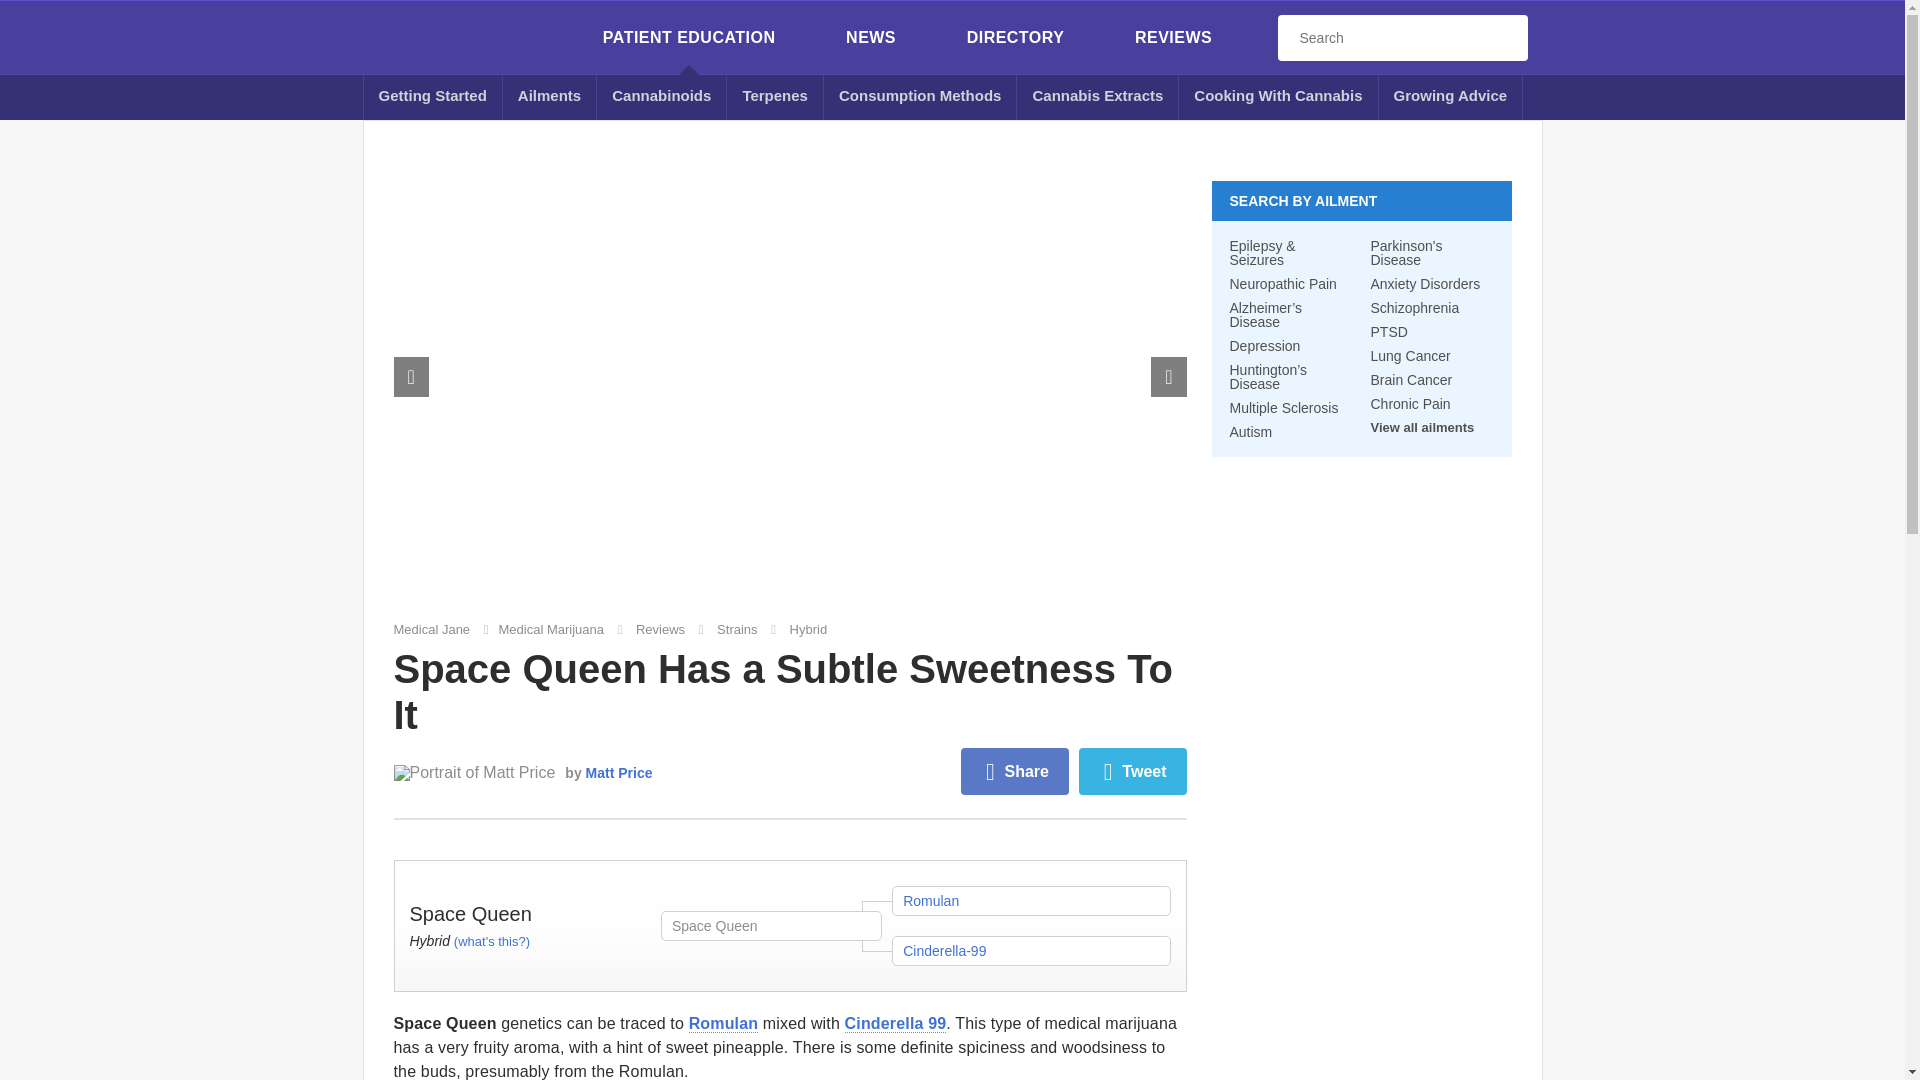  What do you see at coordinates (688, 38) in the screenshot?
I see `PATIENT EDUCATION` at bounding box center [688, 38].